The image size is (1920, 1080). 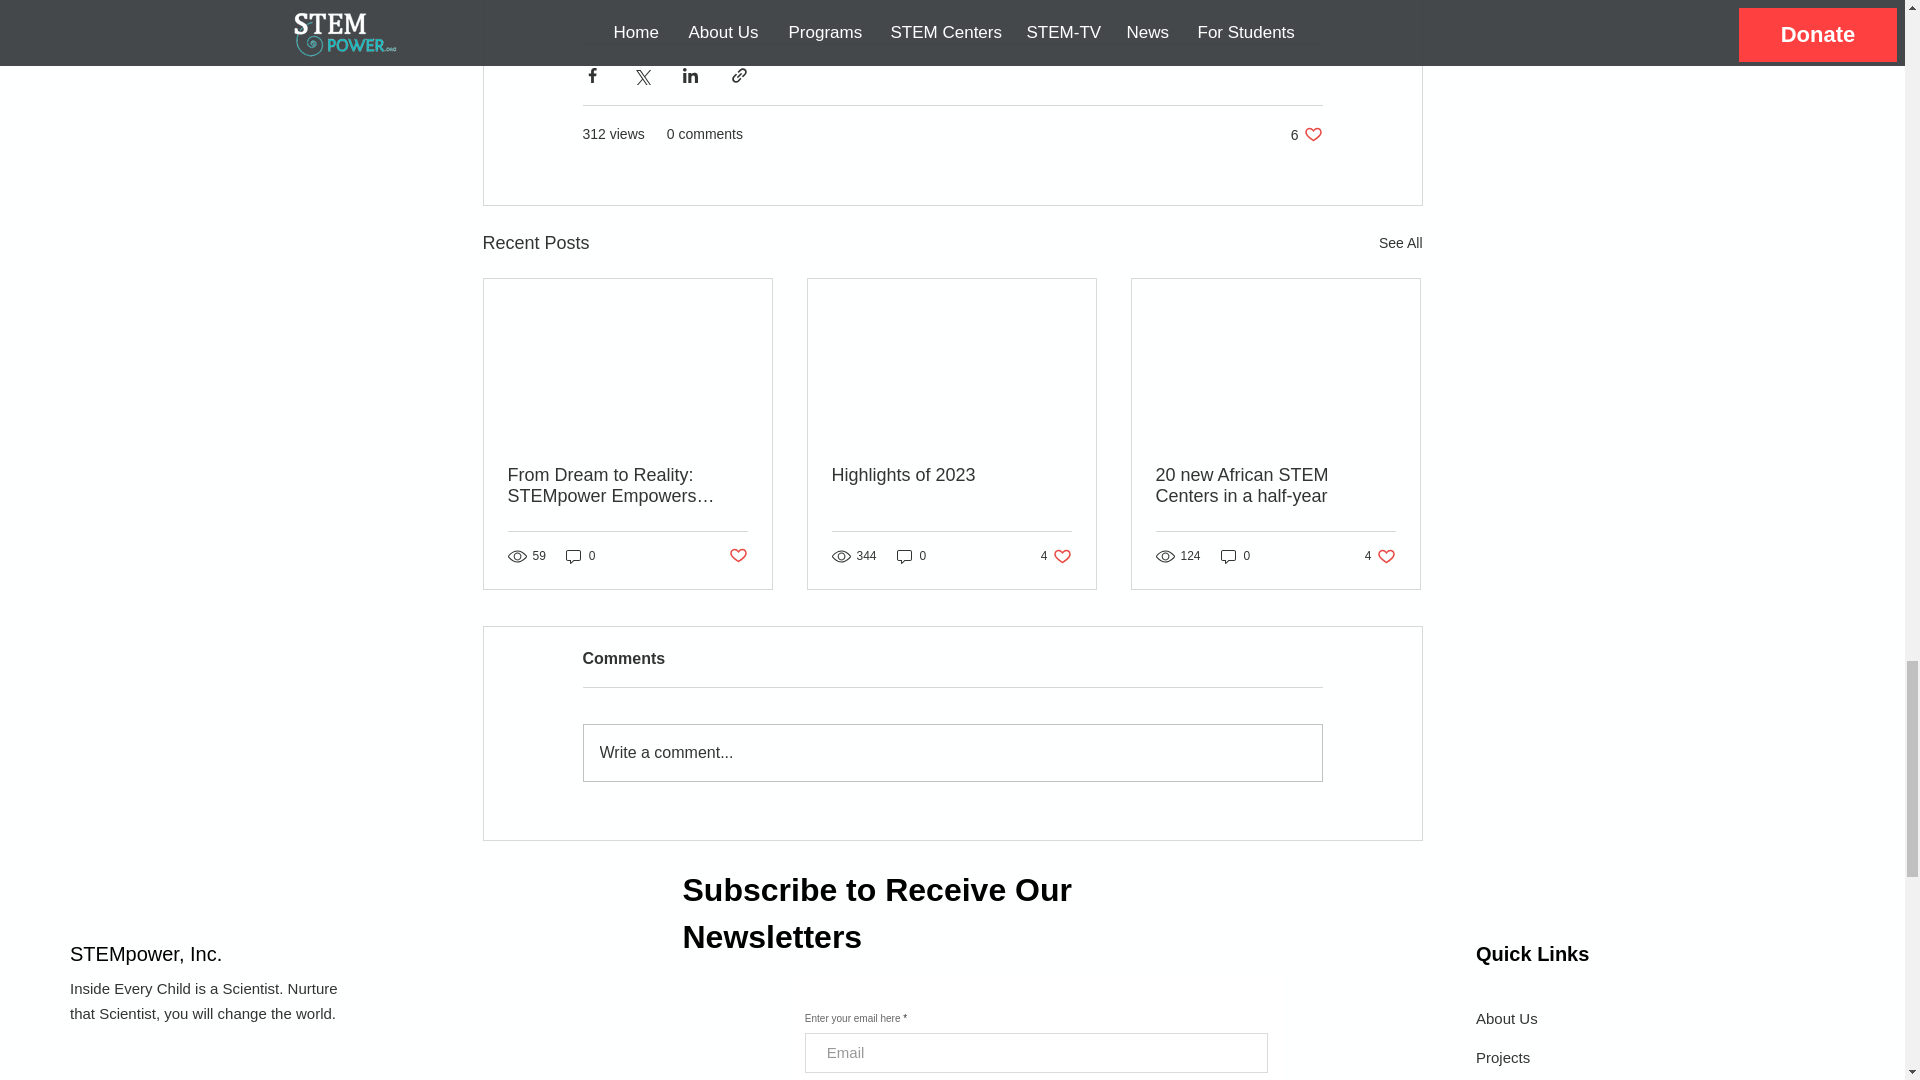 I want to click on 0, so click(x=912, y=556).